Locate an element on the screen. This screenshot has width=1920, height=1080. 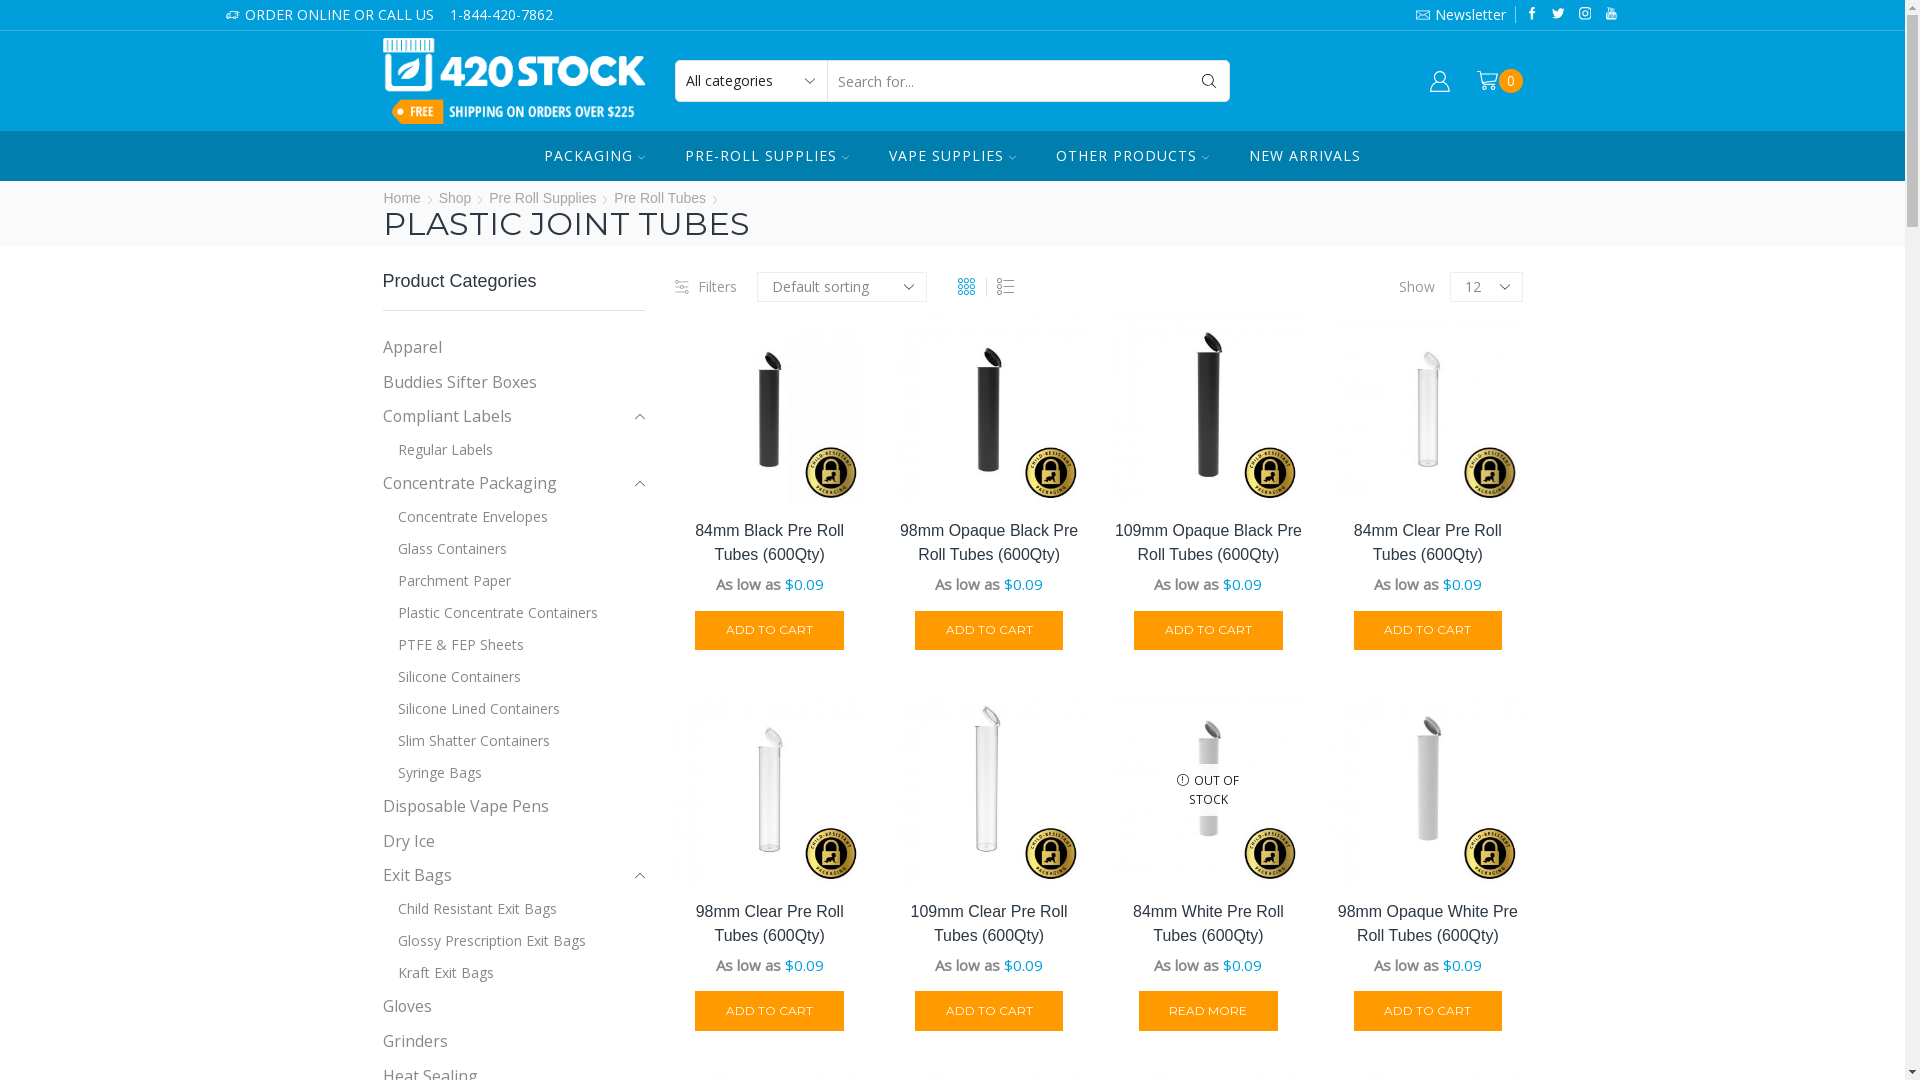
ADD TO CART is located at coordinates (770, 632).